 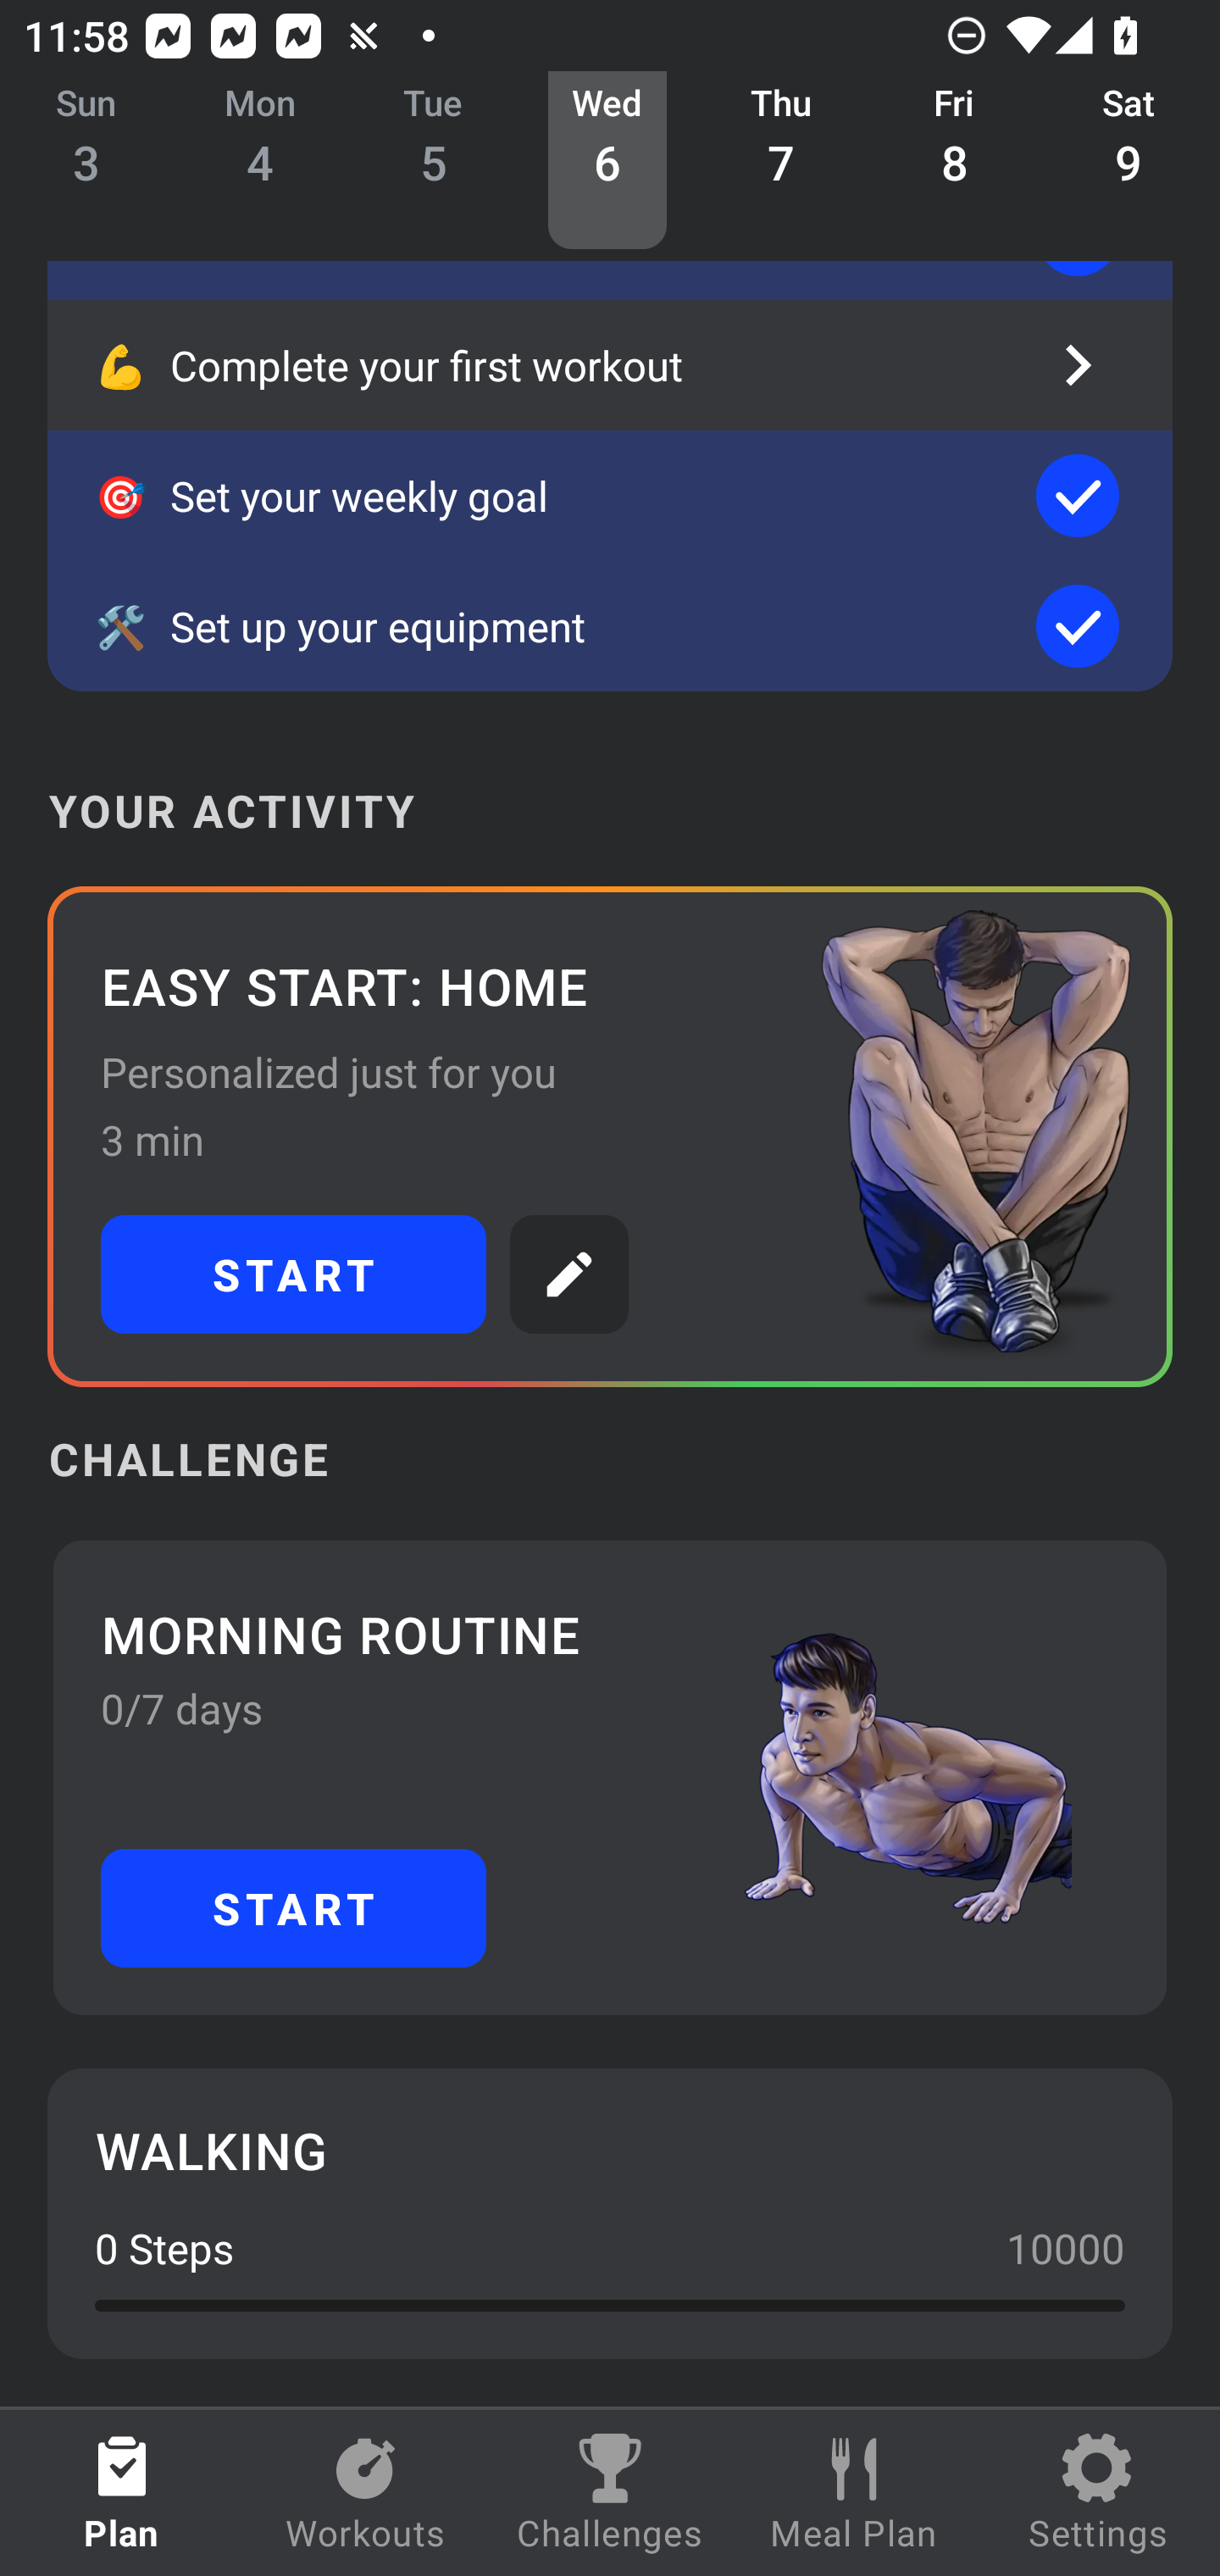 What do you see at coordinates (1128, 161) in the screenshot?
I see `Sat 9` at bounding box center [1128, 161].